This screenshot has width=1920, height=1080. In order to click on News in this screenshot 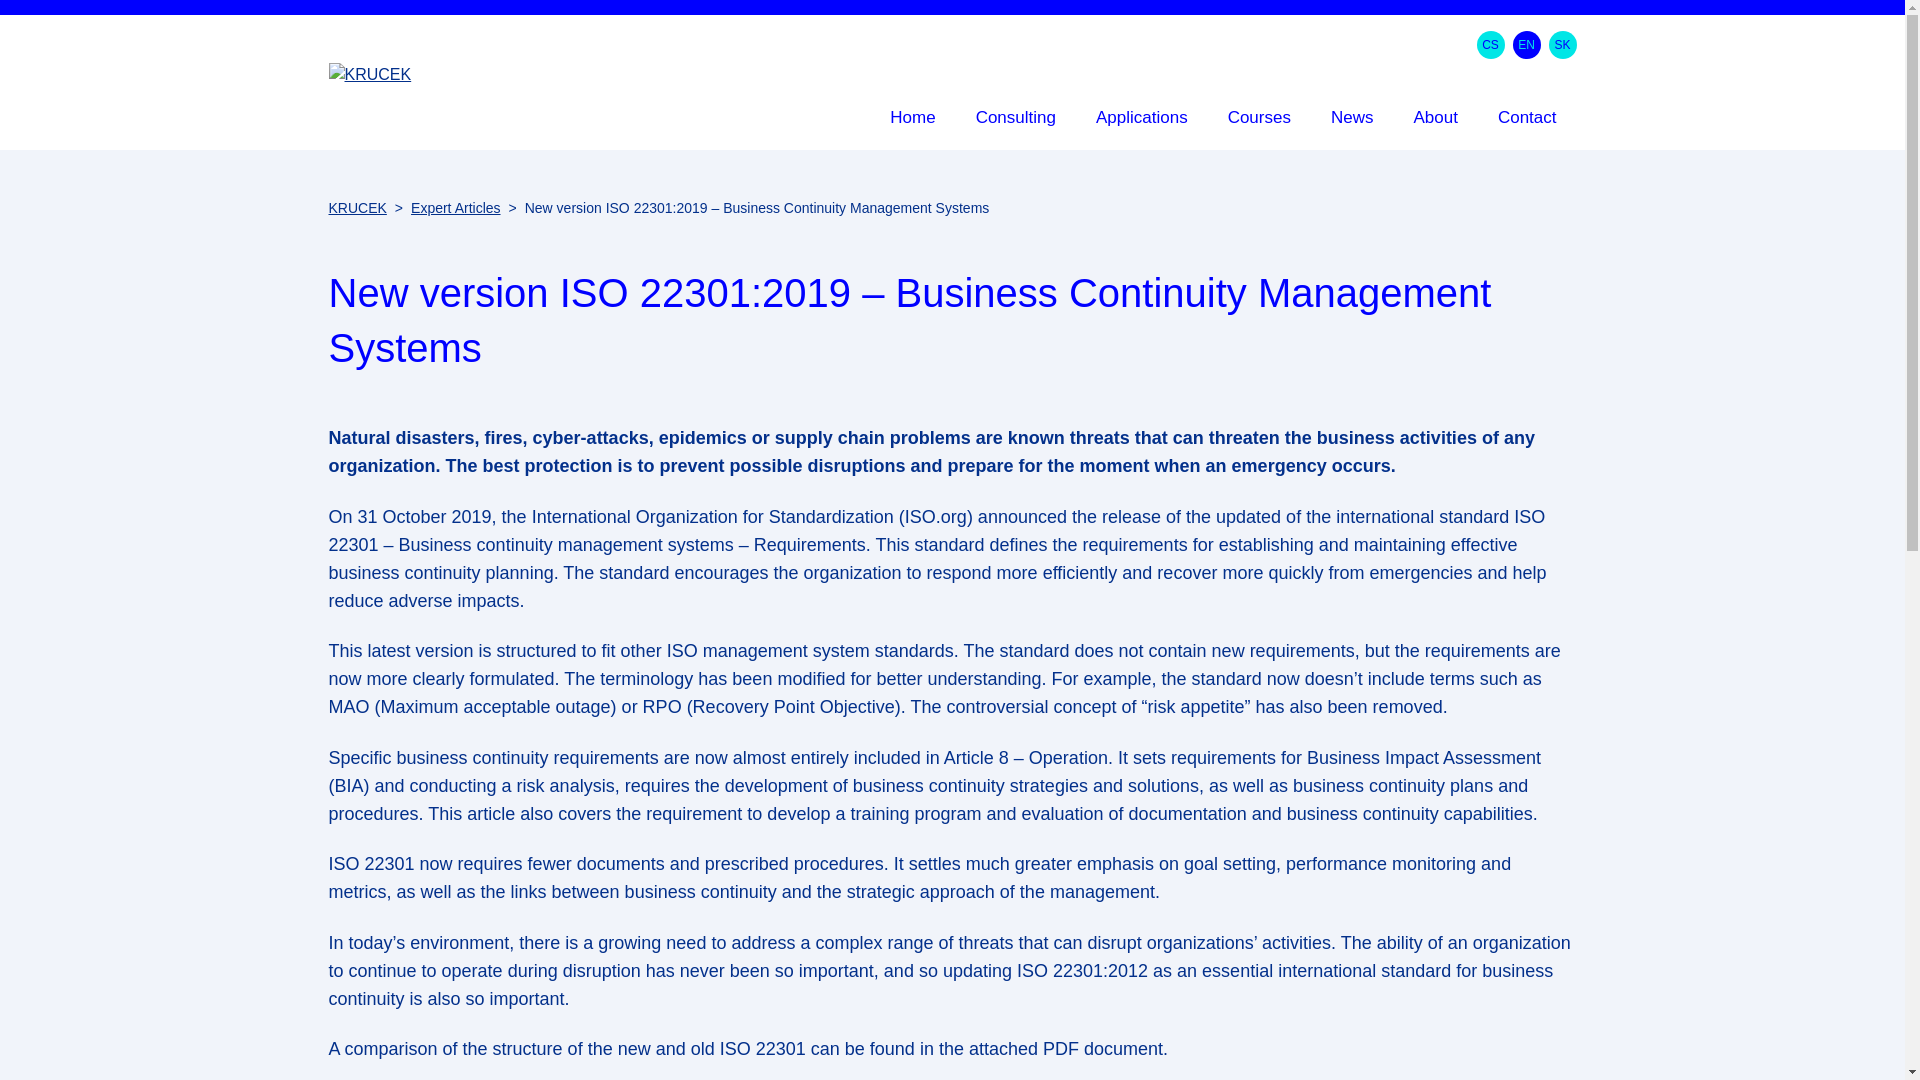, I will do `click(1352, 123)`.